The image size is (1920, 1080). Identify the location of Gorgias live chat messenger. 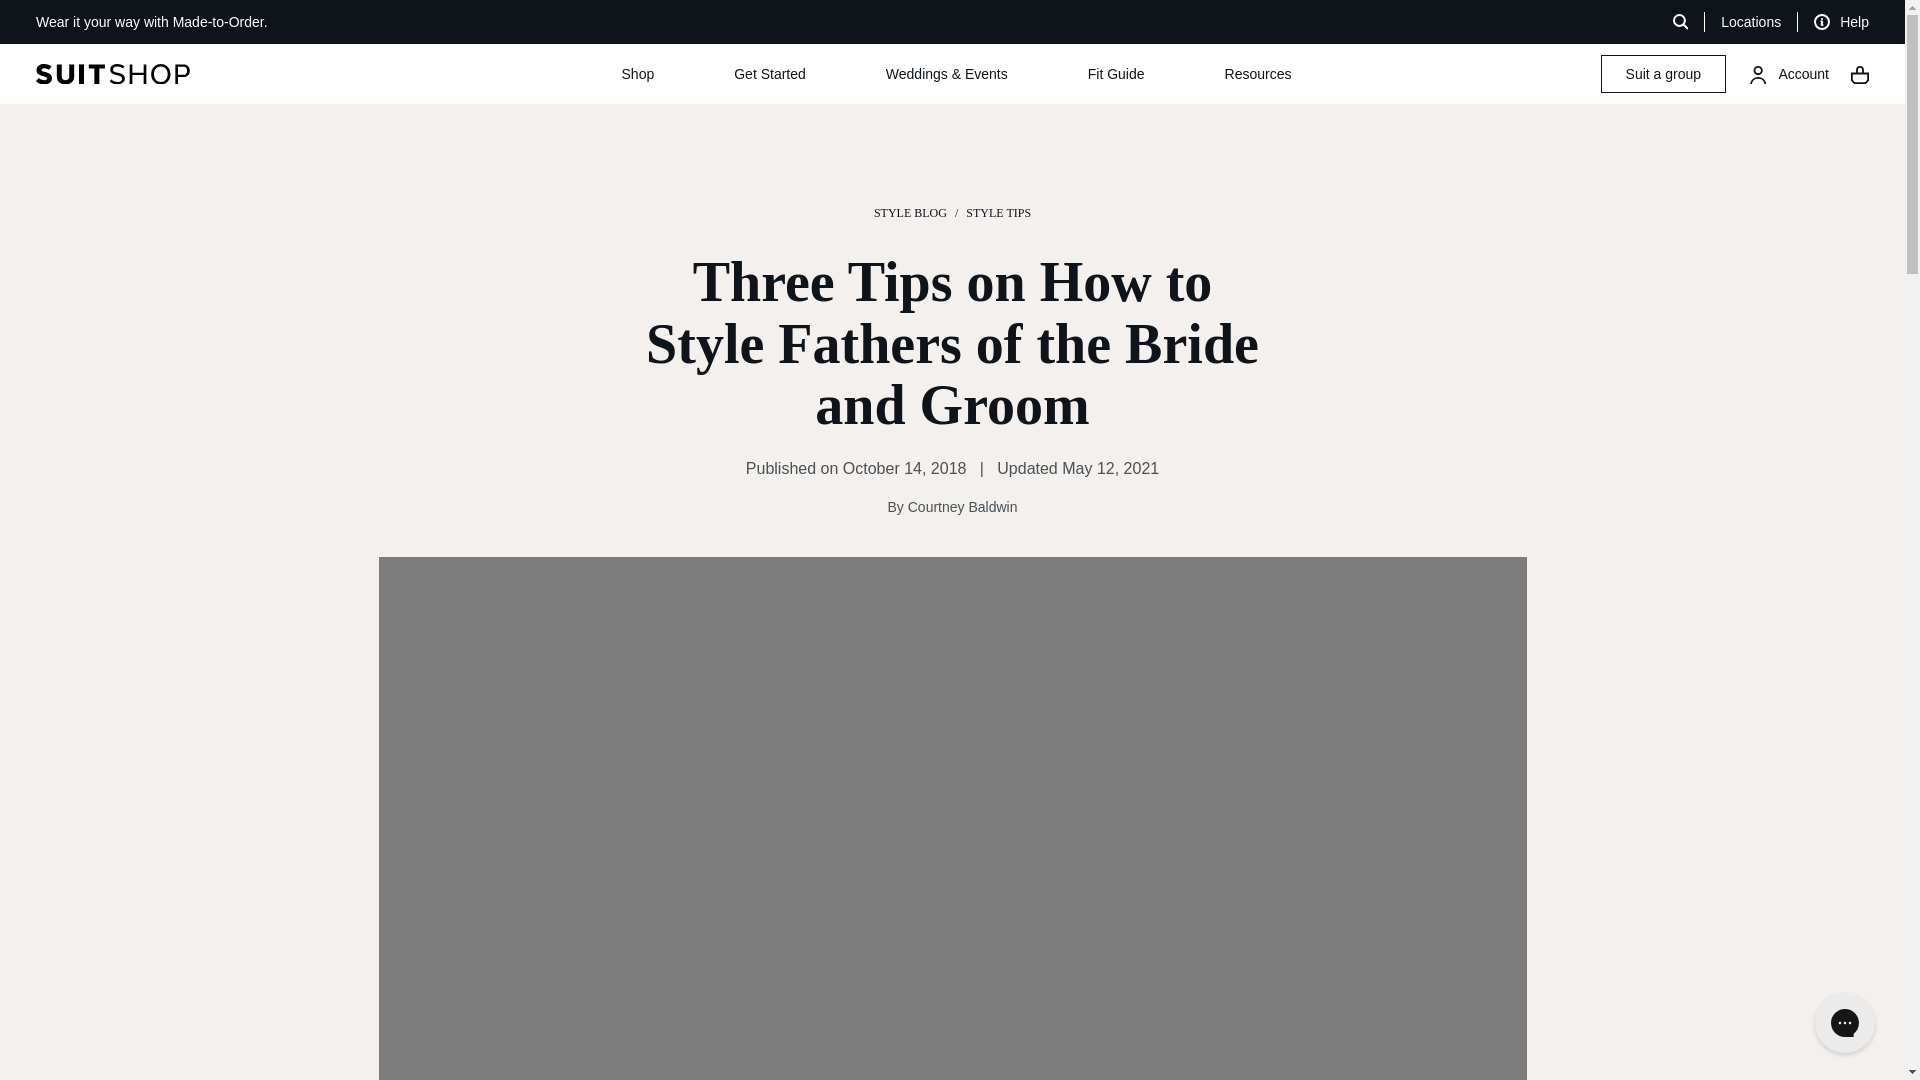
(1844, 1022).